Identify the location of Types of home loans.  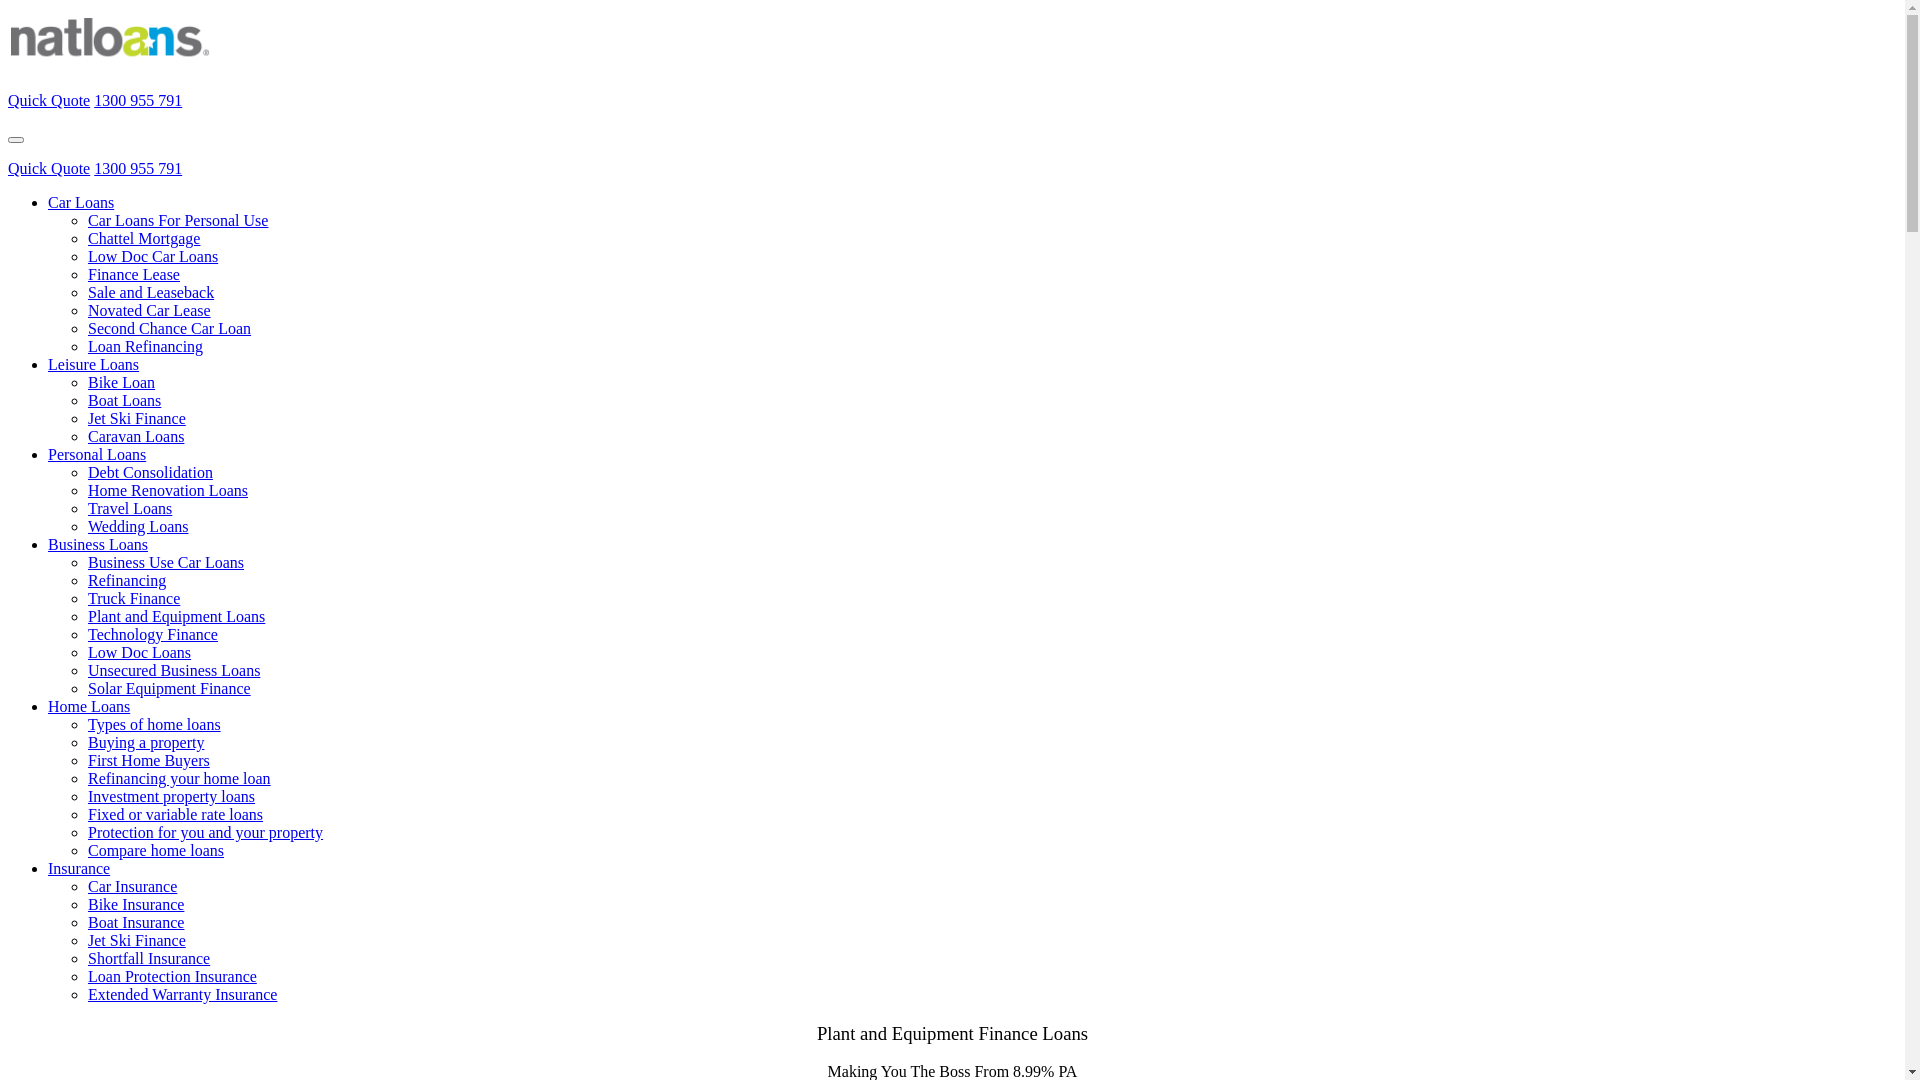
(154, 724).